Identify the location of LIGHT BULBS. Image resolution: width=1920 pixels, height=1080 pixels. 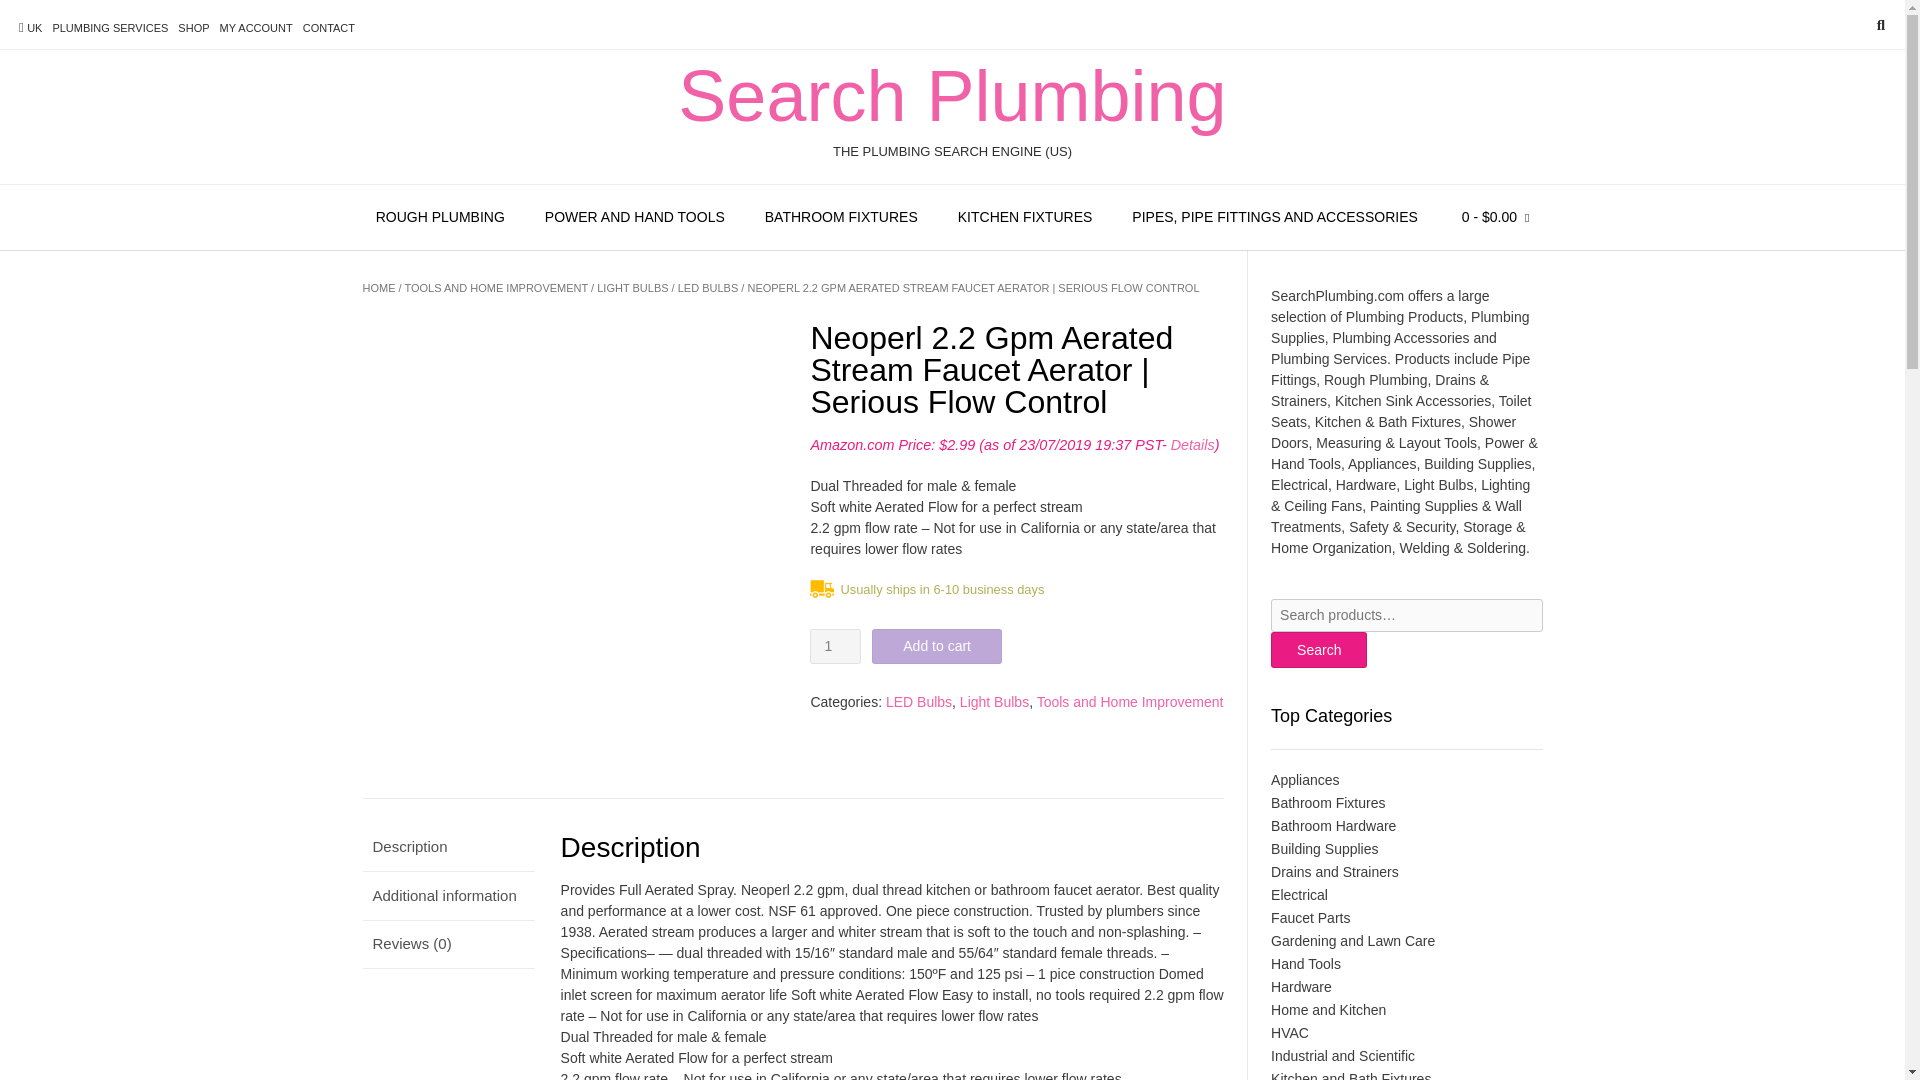
(632, 287).